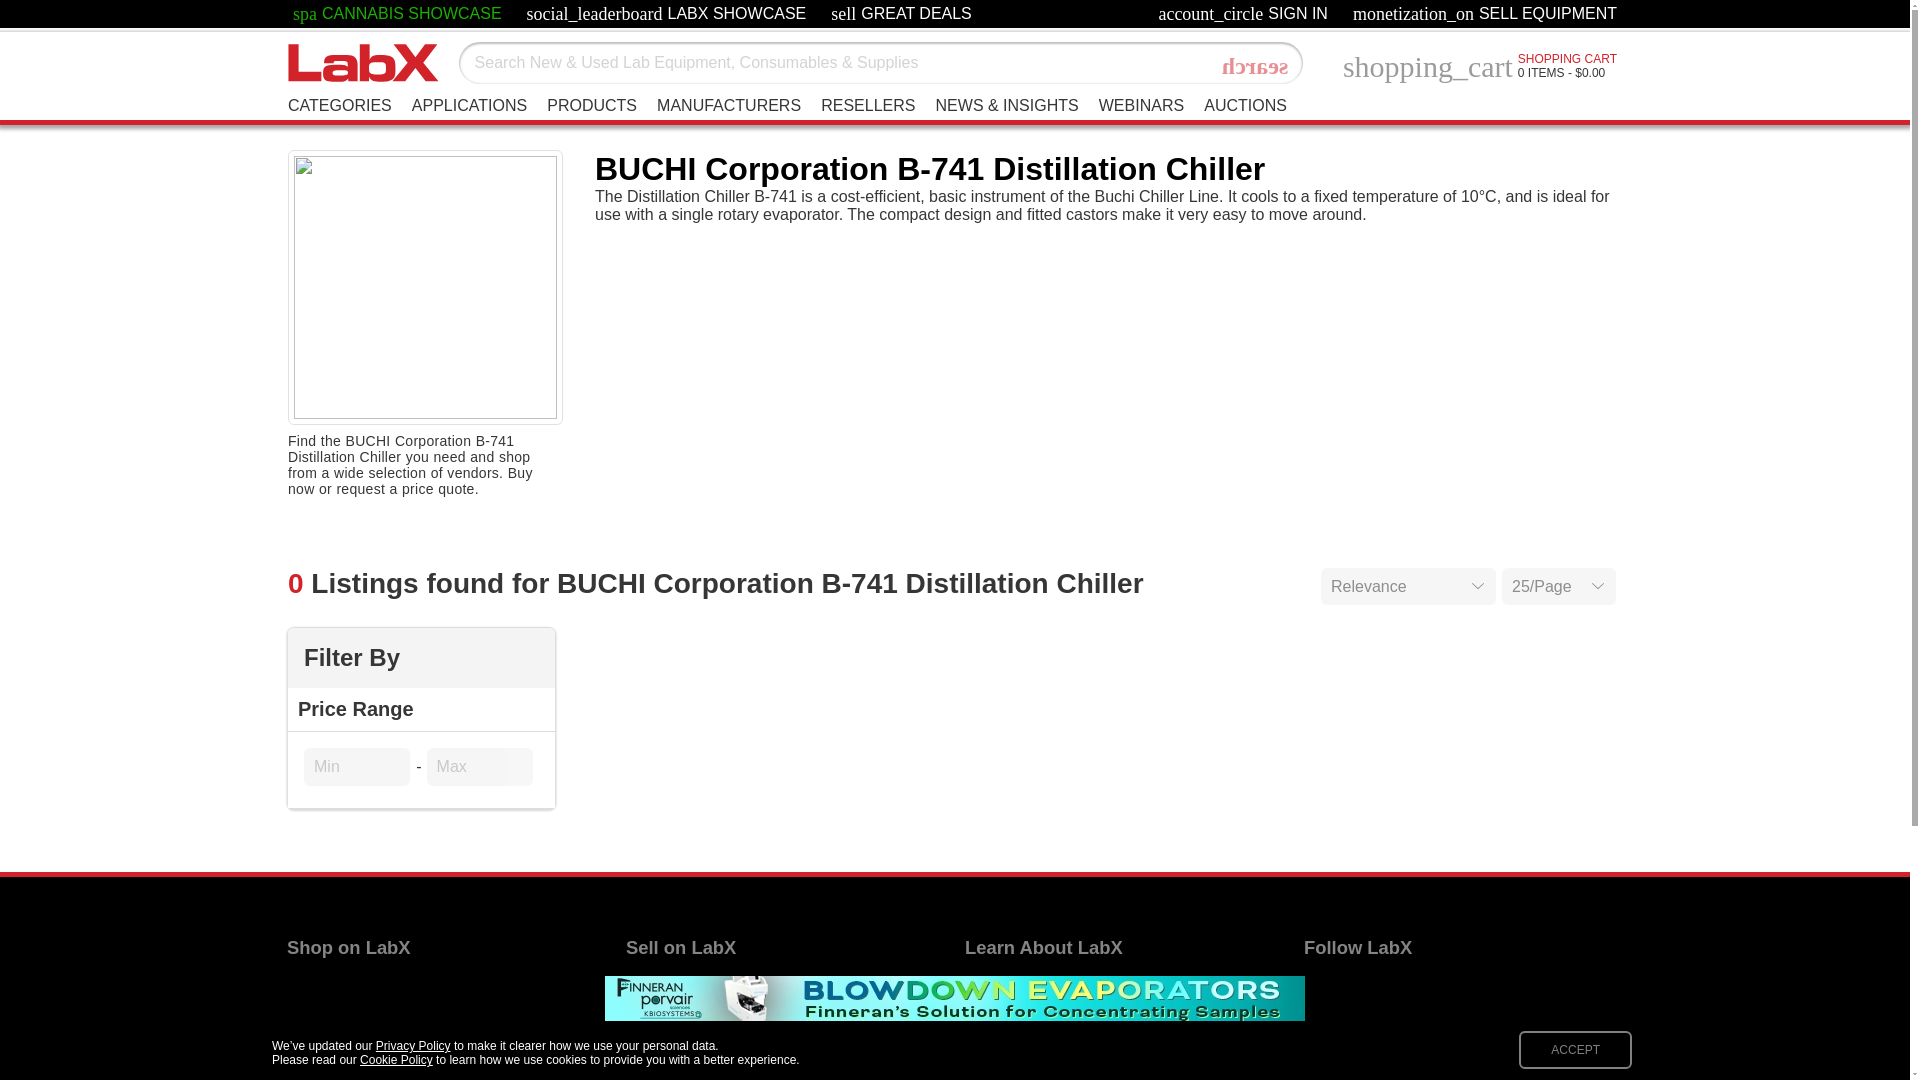 The width and height of the screenshot is (1920, 1080). I want to click on PRODUCTS, so click(592, 106).